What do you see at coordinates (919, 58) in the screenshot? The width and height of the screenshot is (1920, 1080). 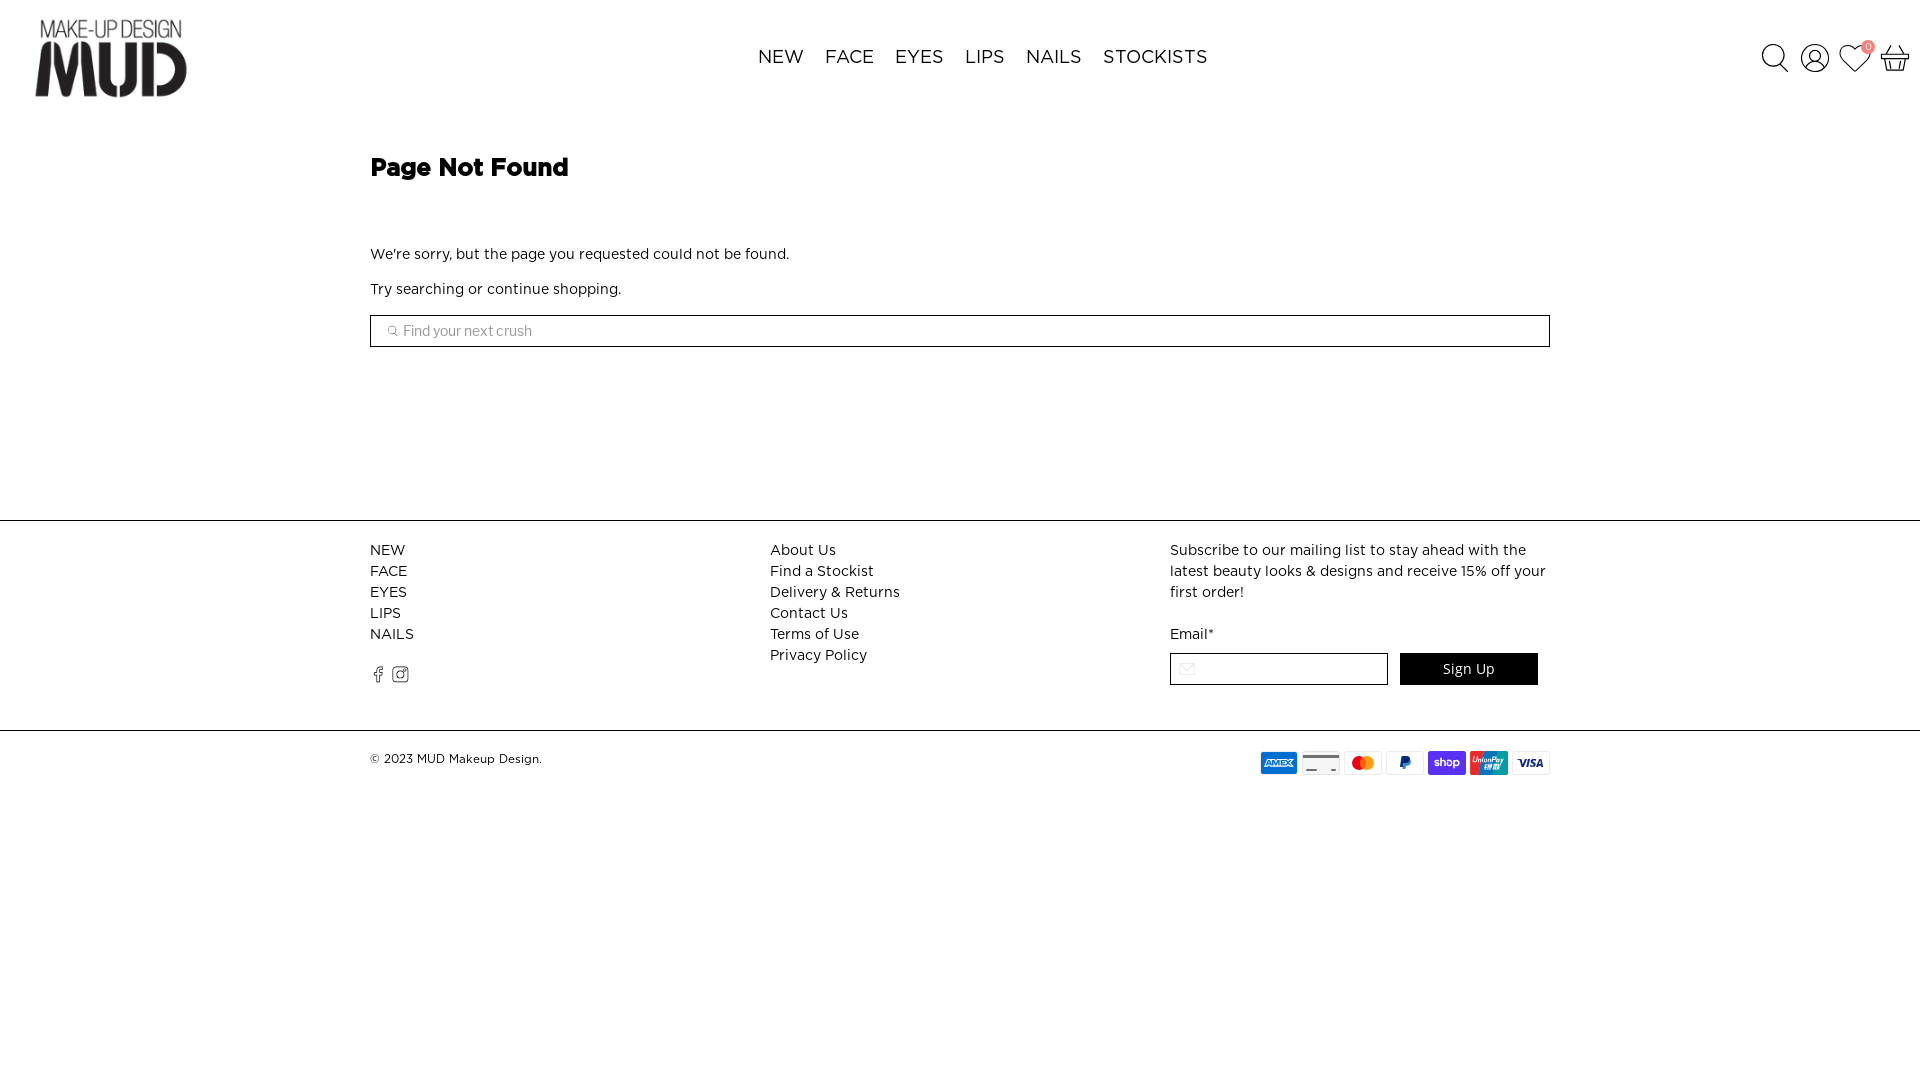 I see `EYES` at bounding box center [919, 58].